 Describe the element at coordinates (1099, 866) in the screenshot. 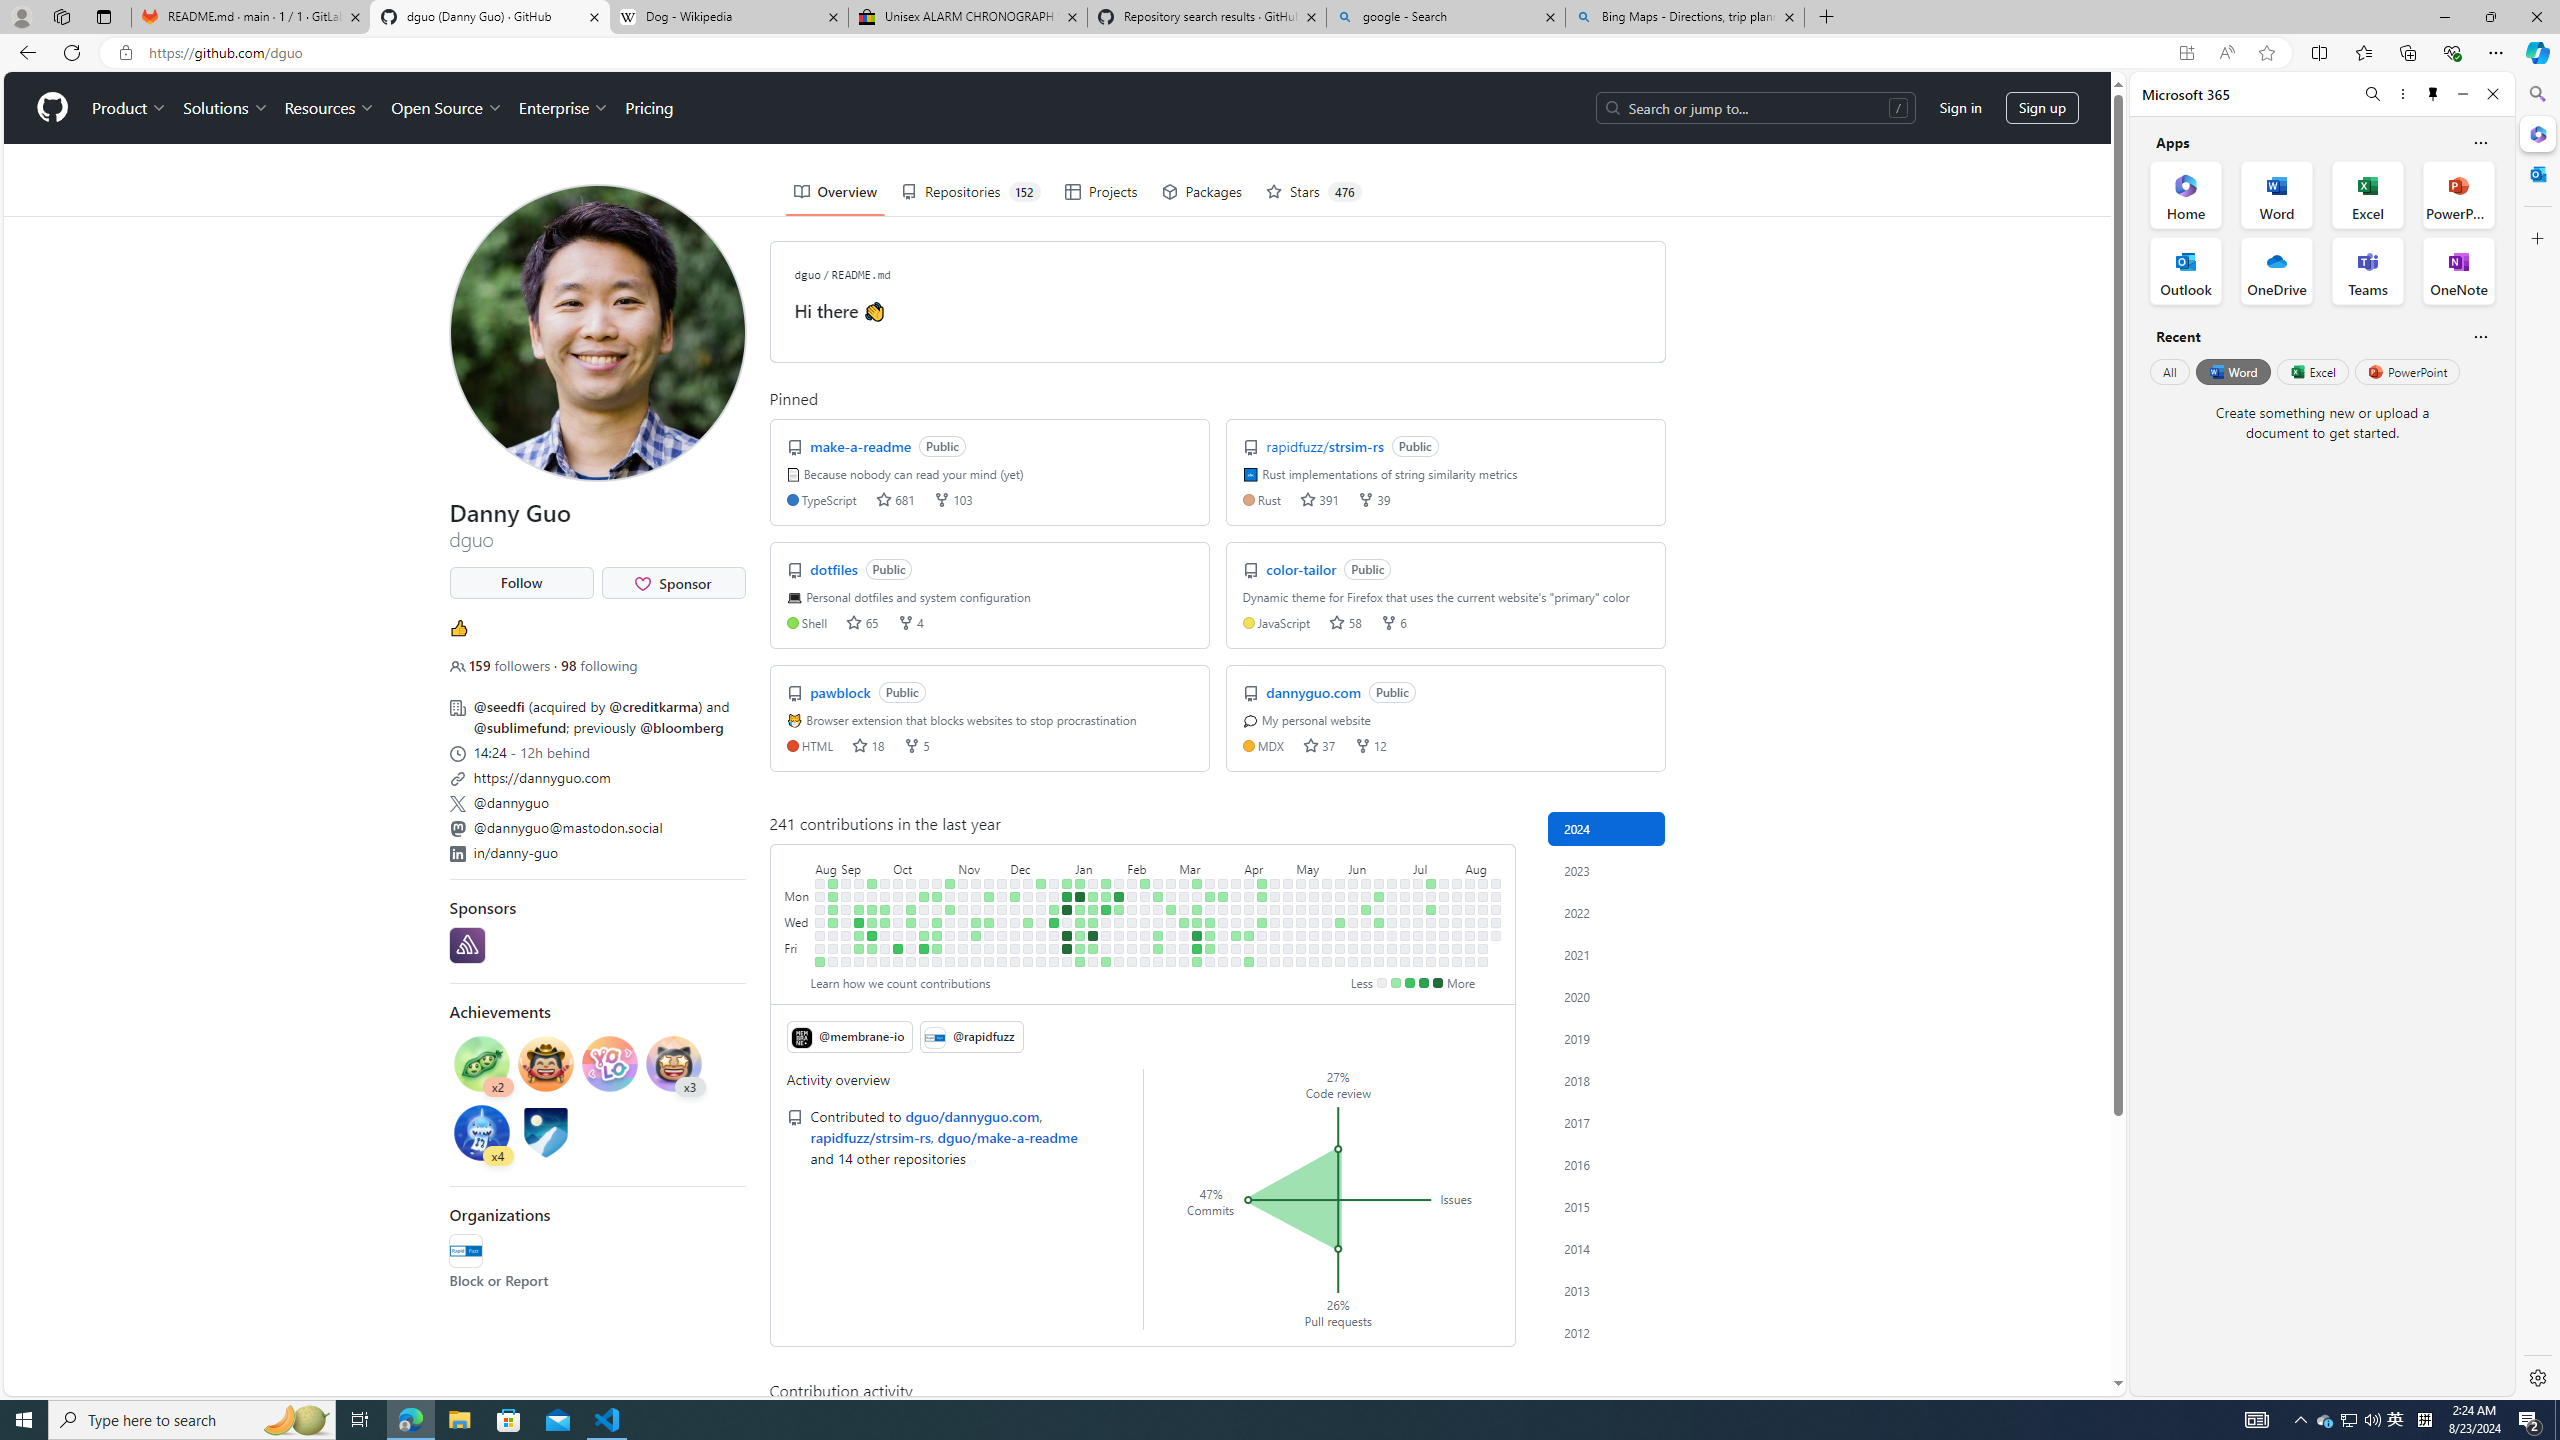

I see `January` at that location.